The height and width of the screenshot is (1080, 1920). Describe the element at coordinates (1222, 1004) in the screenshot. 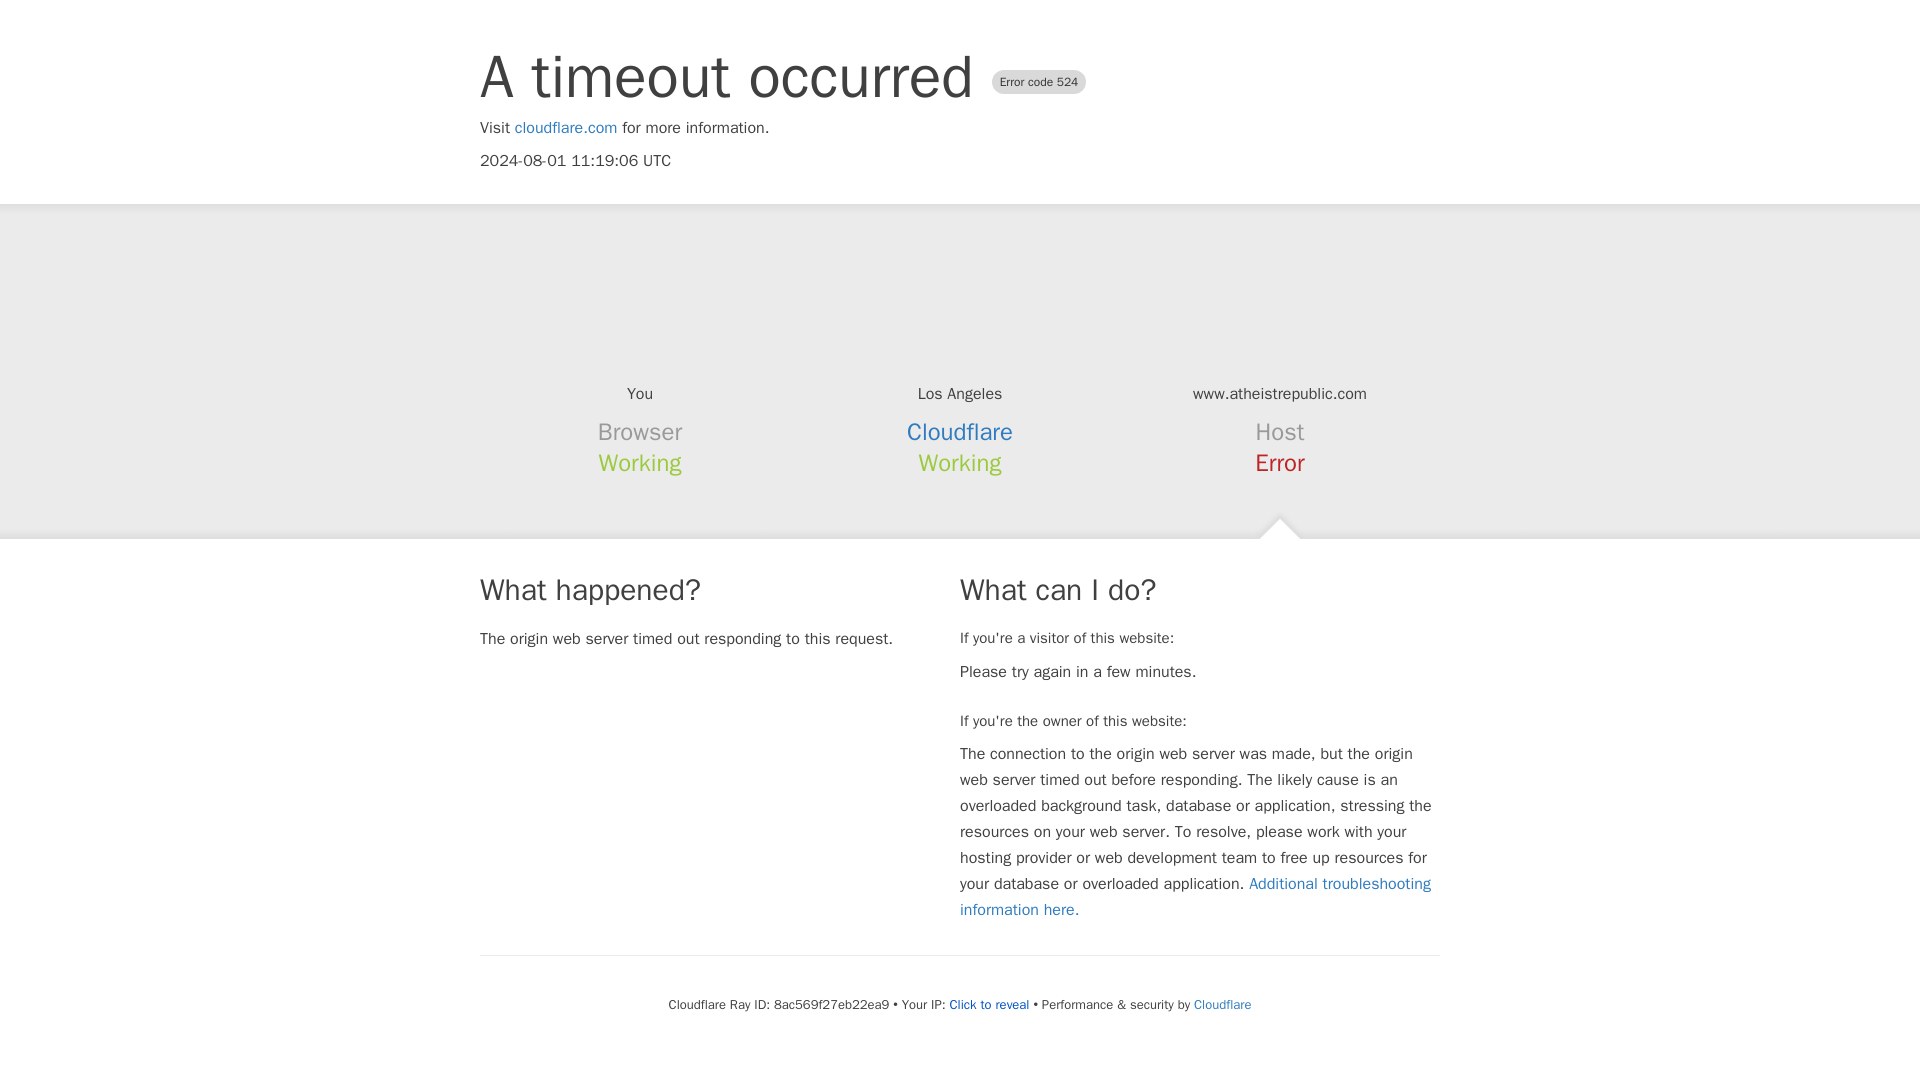

I see `Cloudflare` at that location.